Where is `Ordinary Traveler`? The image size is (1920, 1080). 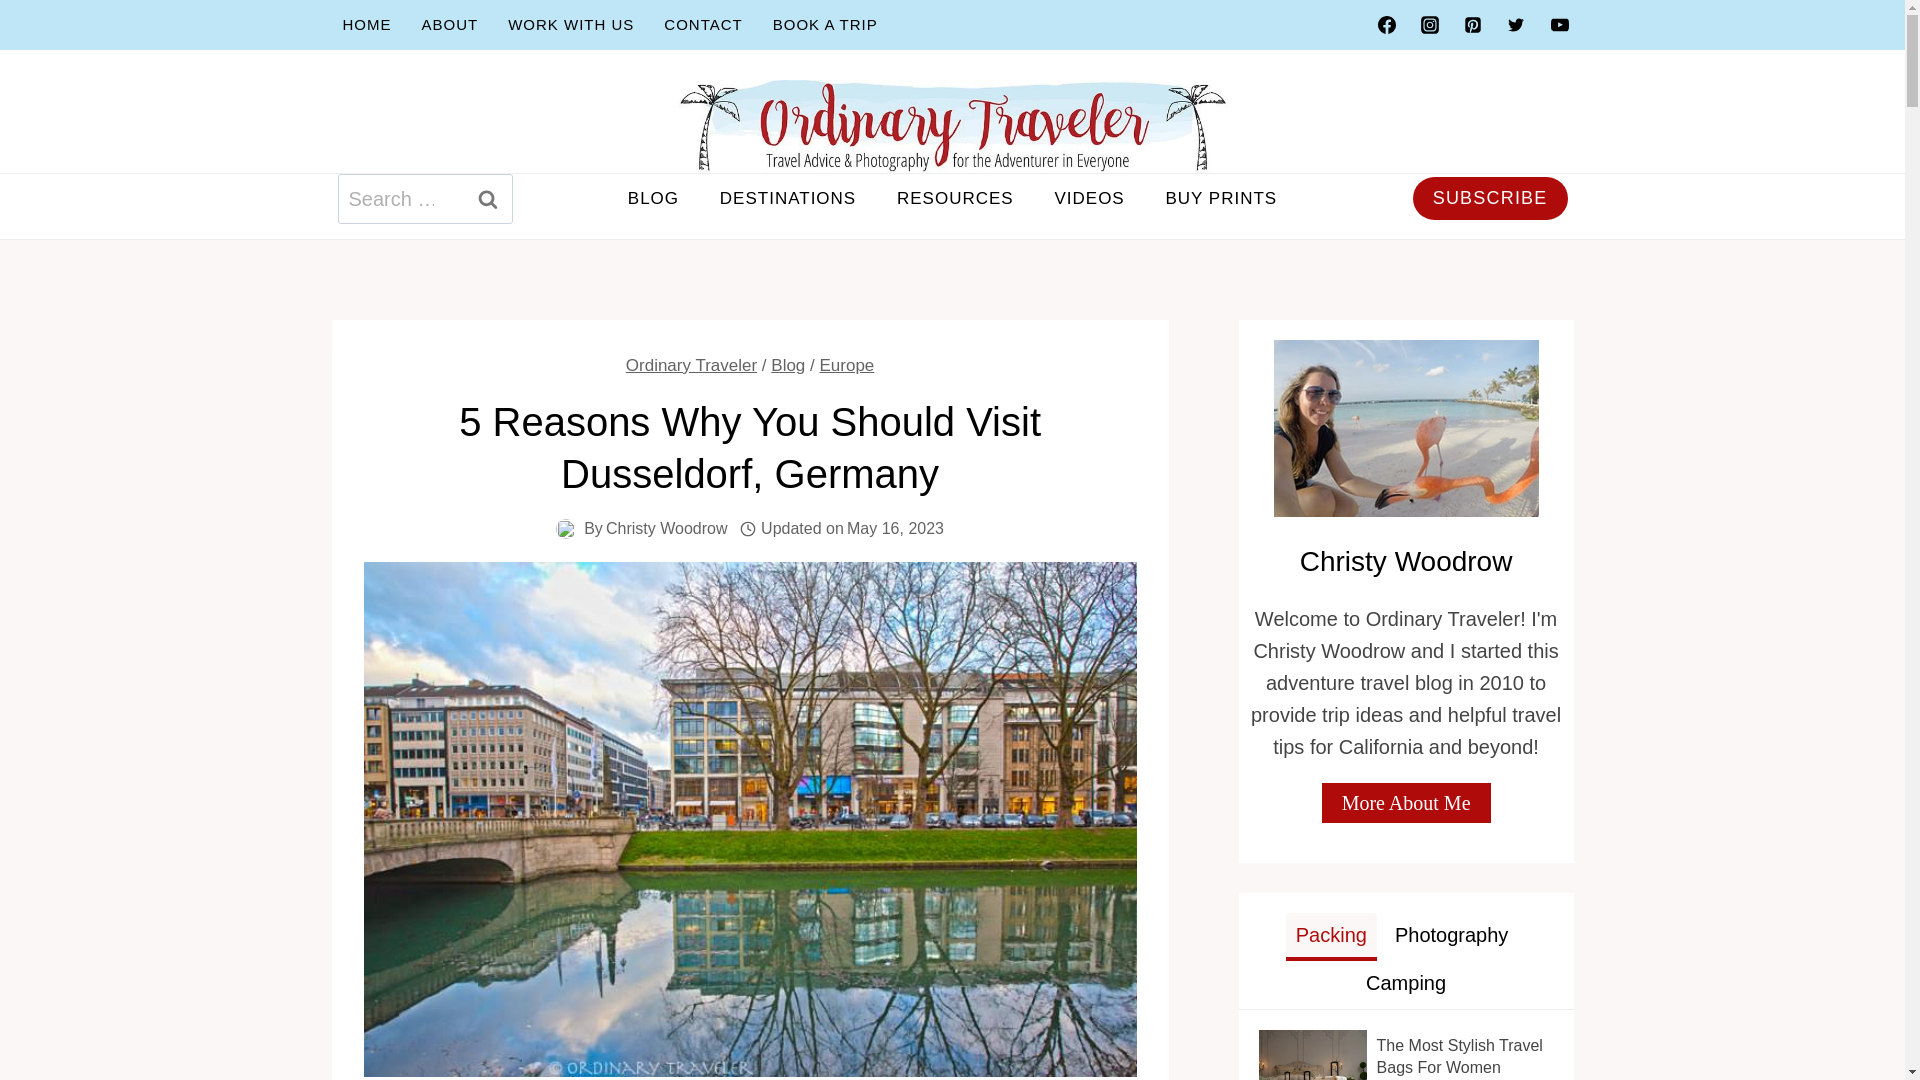 Ordinary Traveler is located at coordinates (690, 365).